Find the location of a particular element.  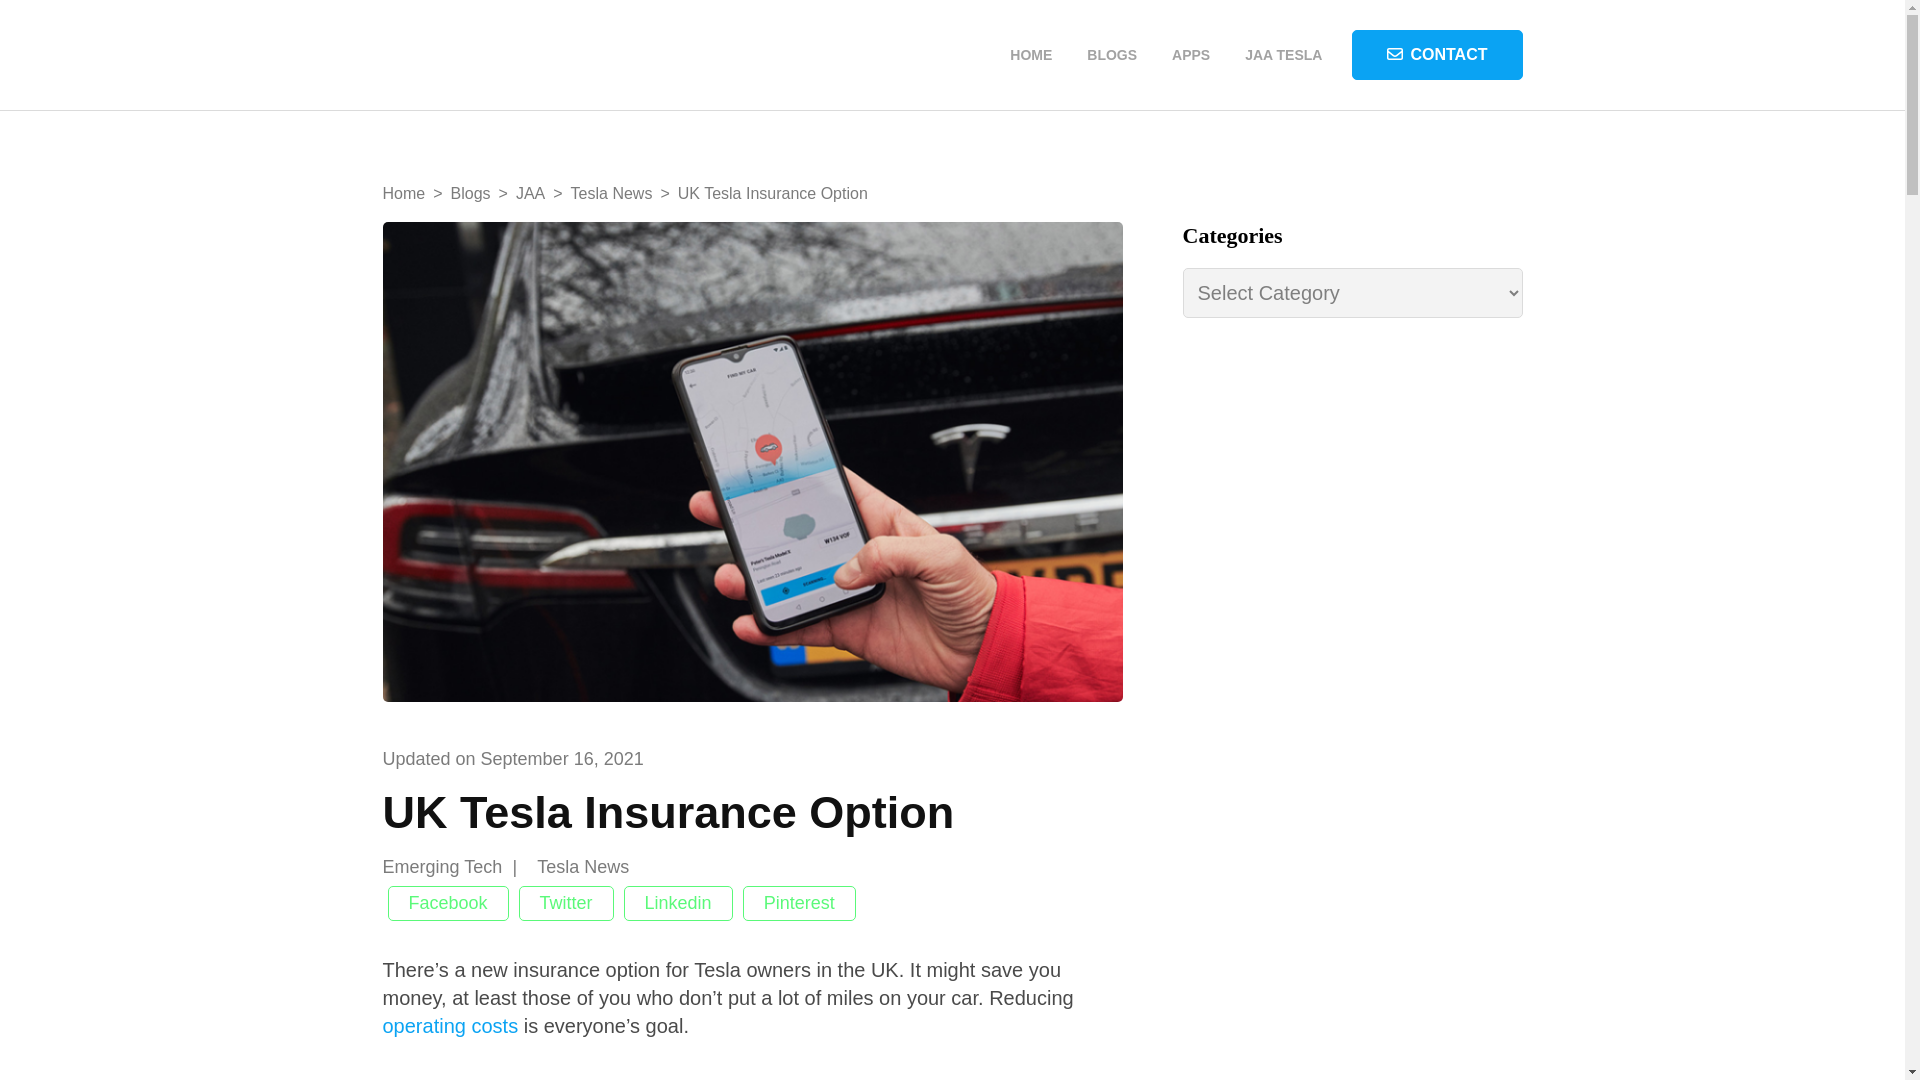

BLOGS is located at coordinates (1112, 55).